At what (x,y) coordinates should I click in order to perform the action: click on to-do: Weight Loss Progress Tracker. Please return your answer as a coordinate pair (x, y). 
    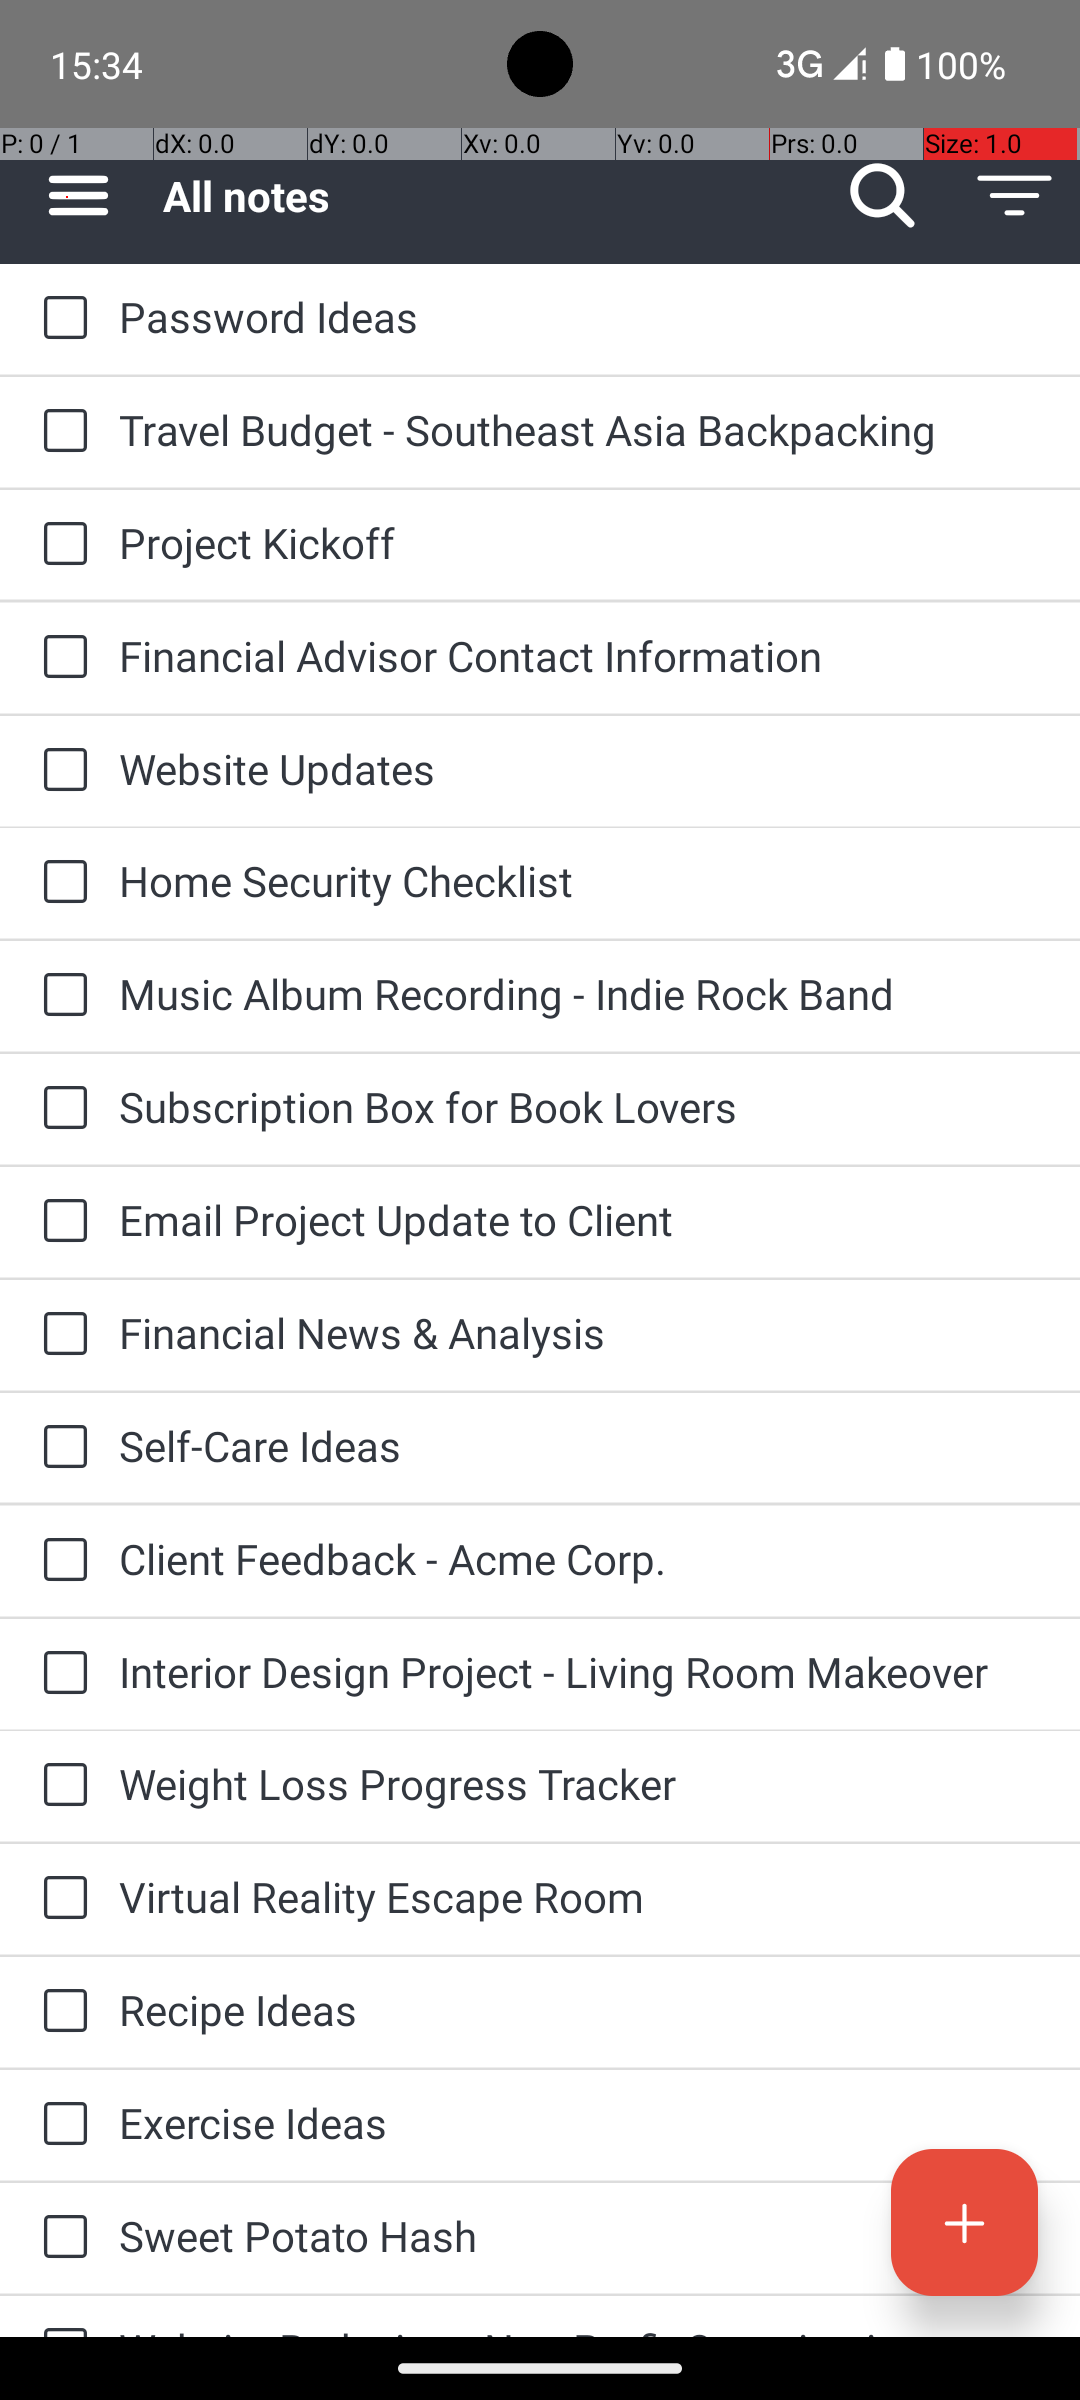
    Looking at the image, I should click on (60, 1786).